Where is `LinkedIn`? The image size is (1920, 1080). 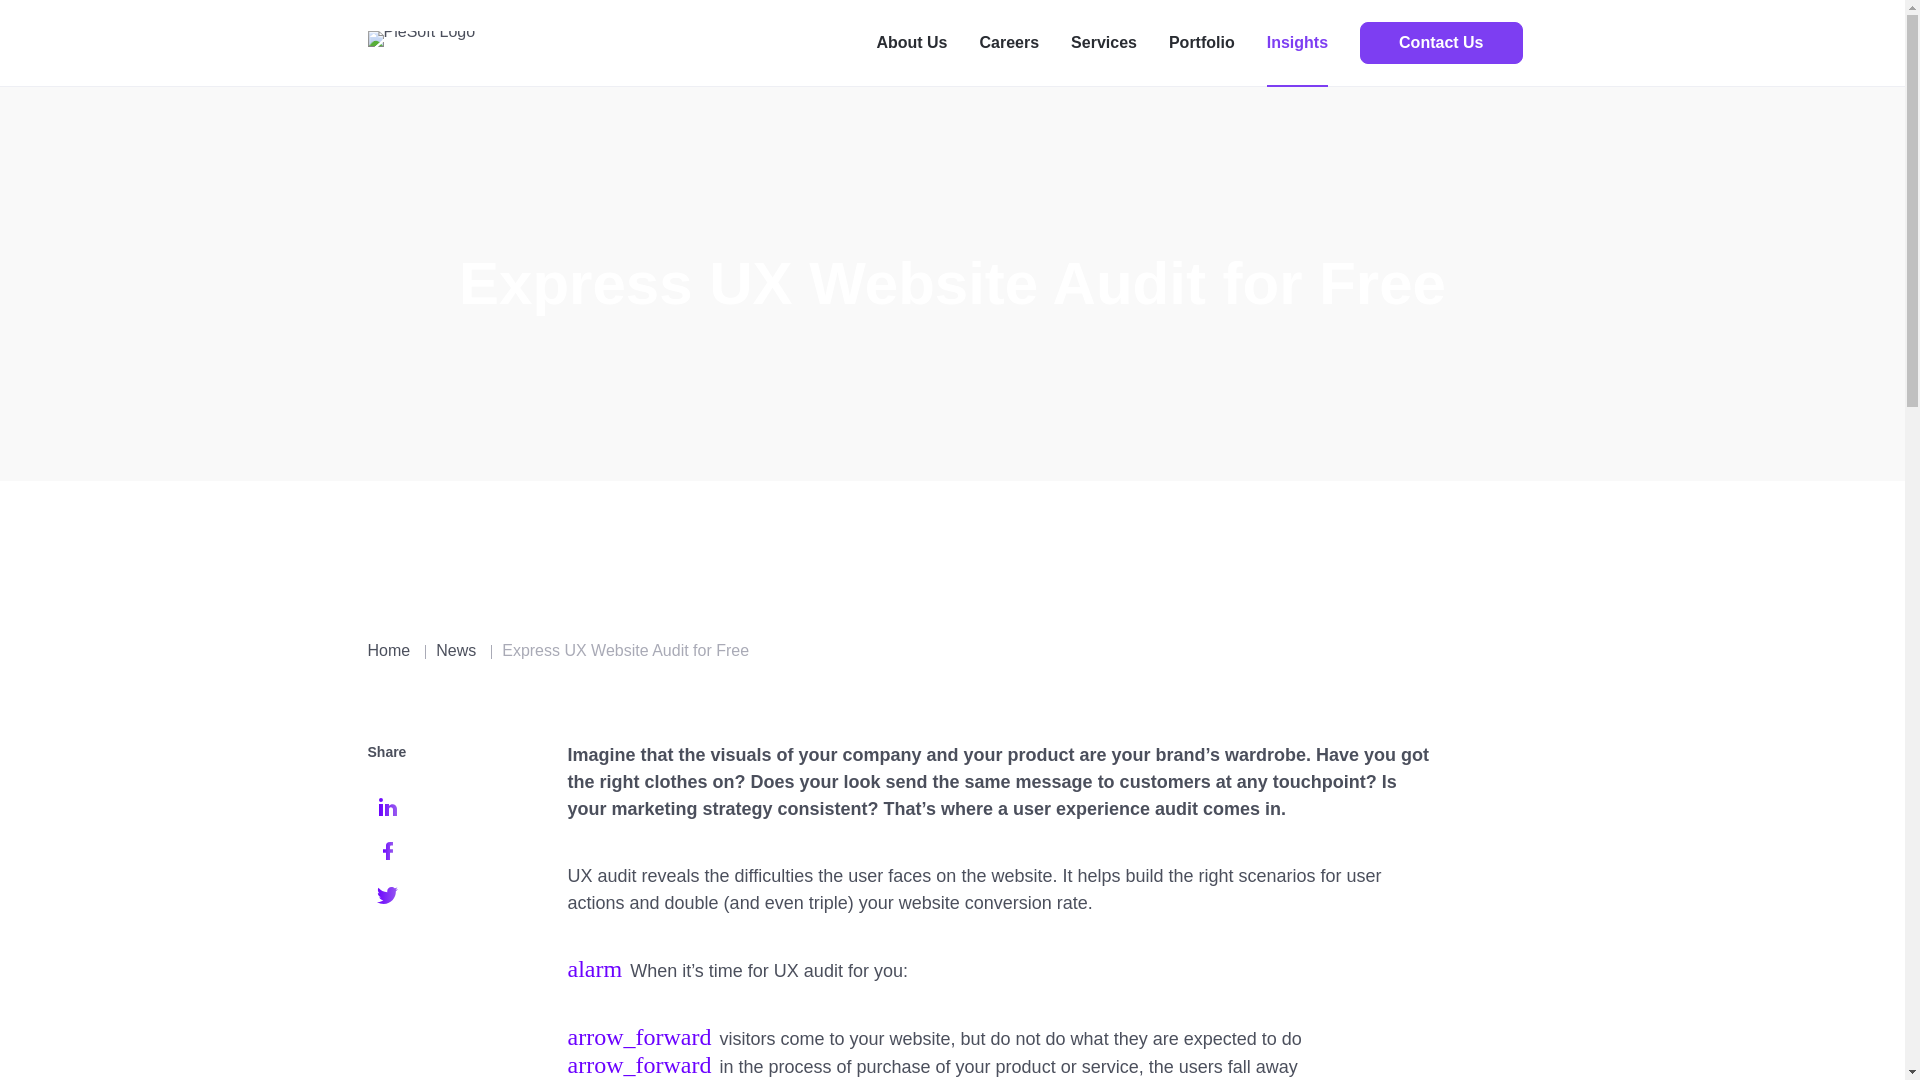
LinkedIn is located at coordinates (388, 807).